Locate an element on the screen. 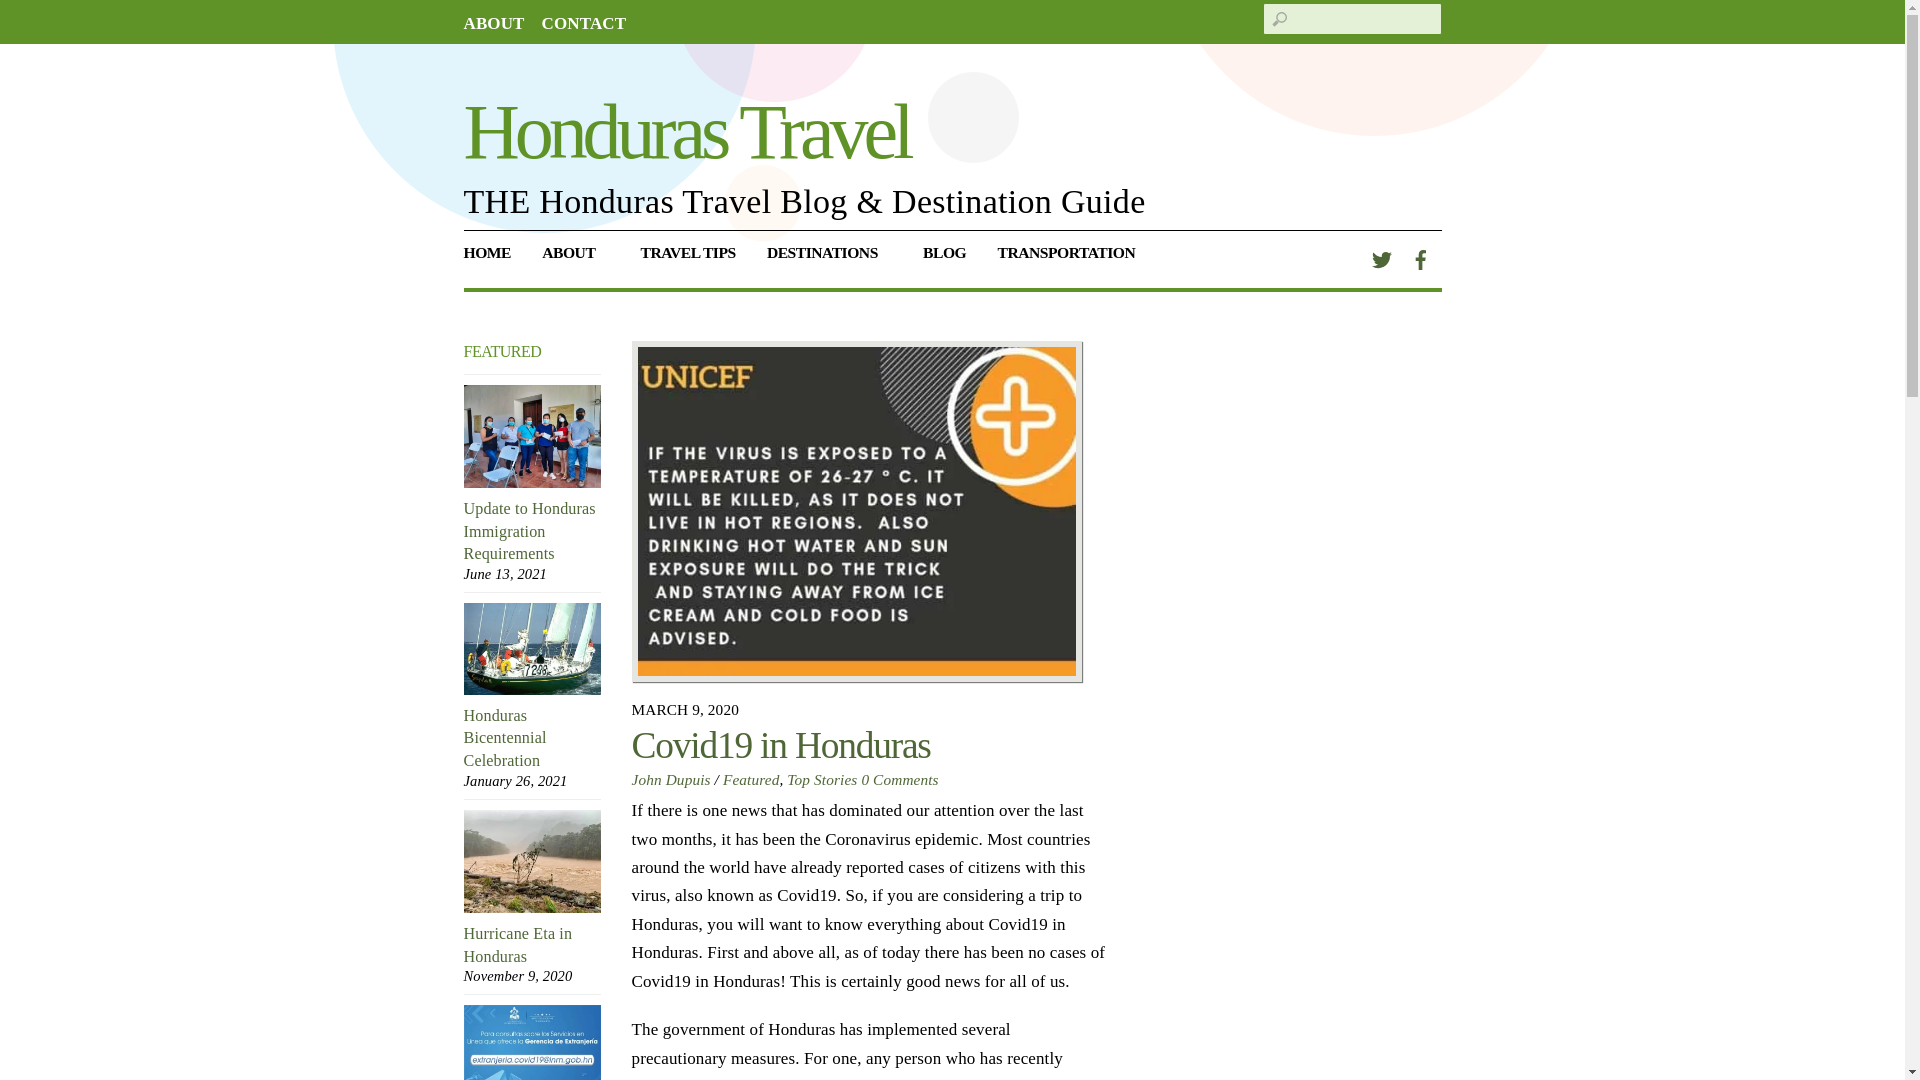 Image resolution: width=1920 pixels, height=1080 pixels. to discover is located at coordinates (828, 260).